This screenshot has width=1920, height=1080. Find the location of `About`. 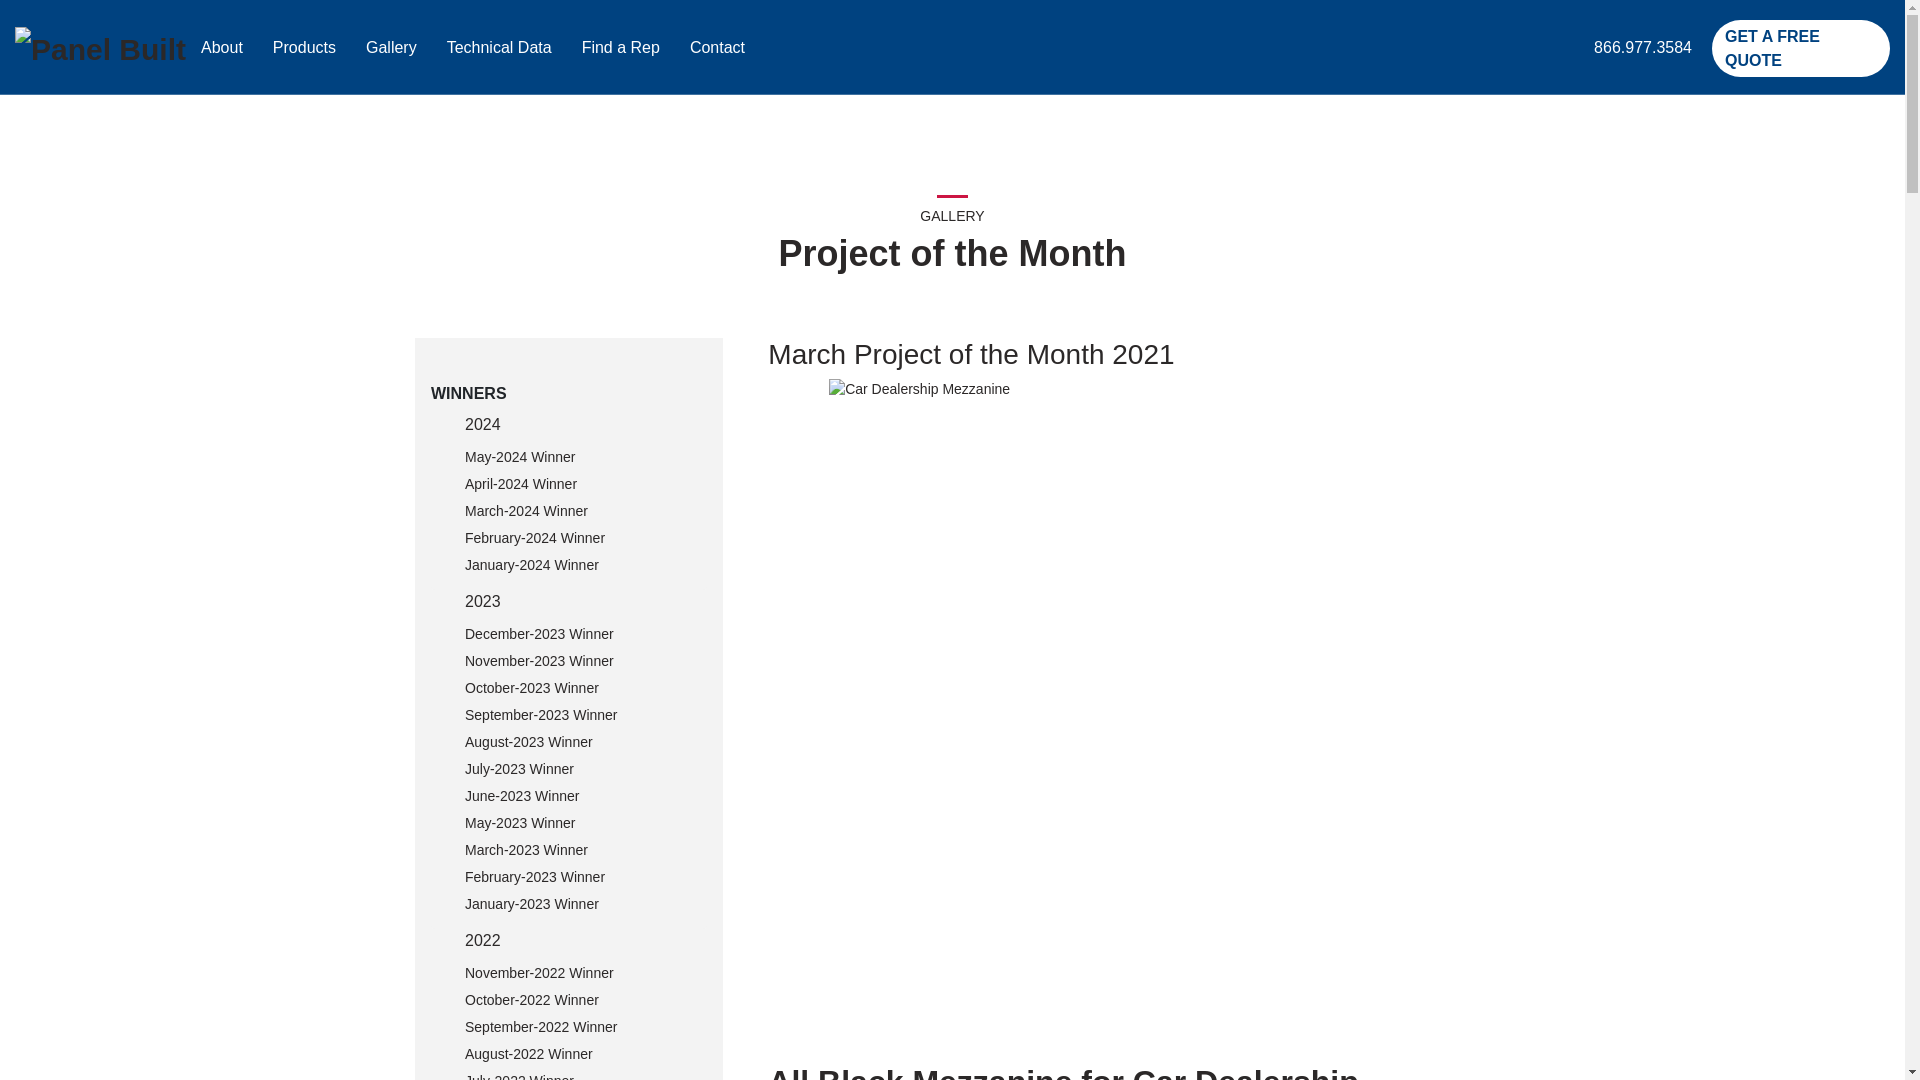

About is located at coordinates (222, 48).